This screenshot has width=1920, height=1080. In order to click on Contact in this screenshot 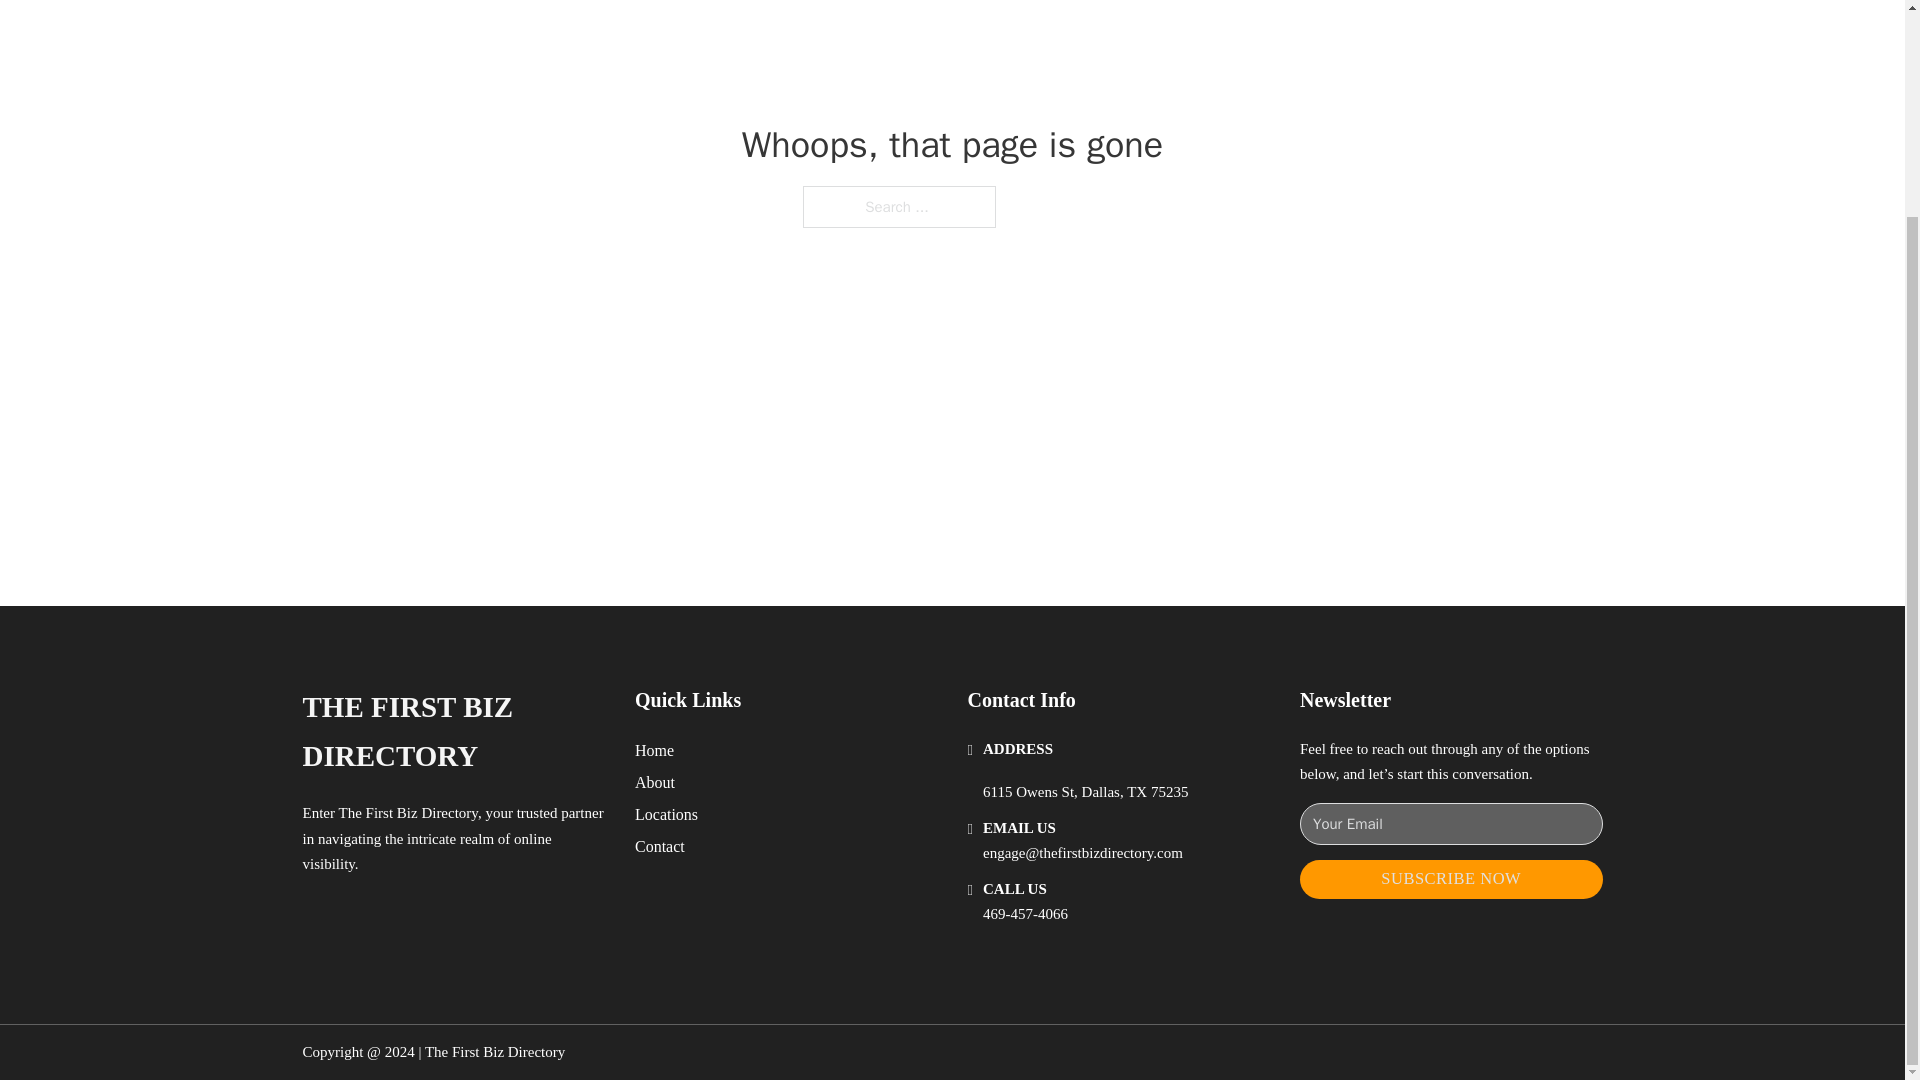, I will do `click(660, 846)`.